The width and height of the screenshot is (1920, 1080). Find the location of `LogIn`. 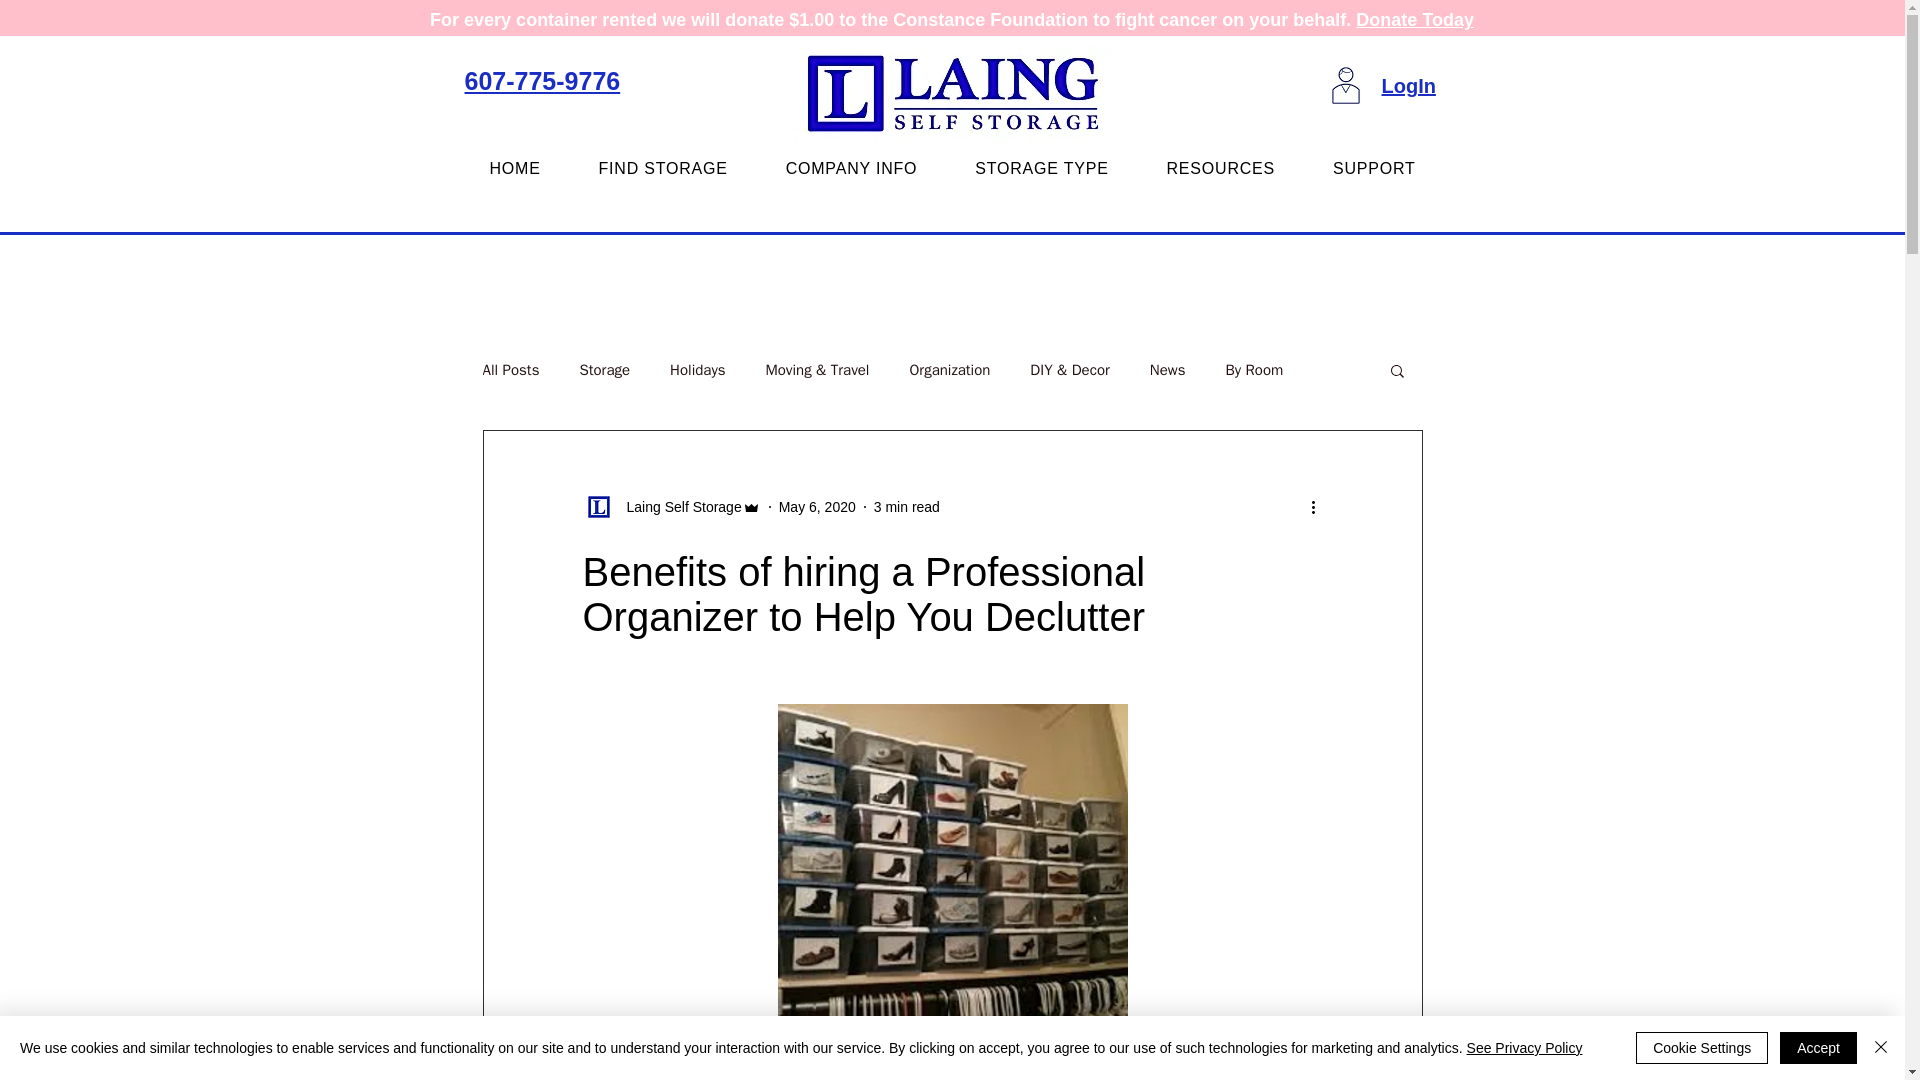

LogIn is located at coordinates (1409, 86).